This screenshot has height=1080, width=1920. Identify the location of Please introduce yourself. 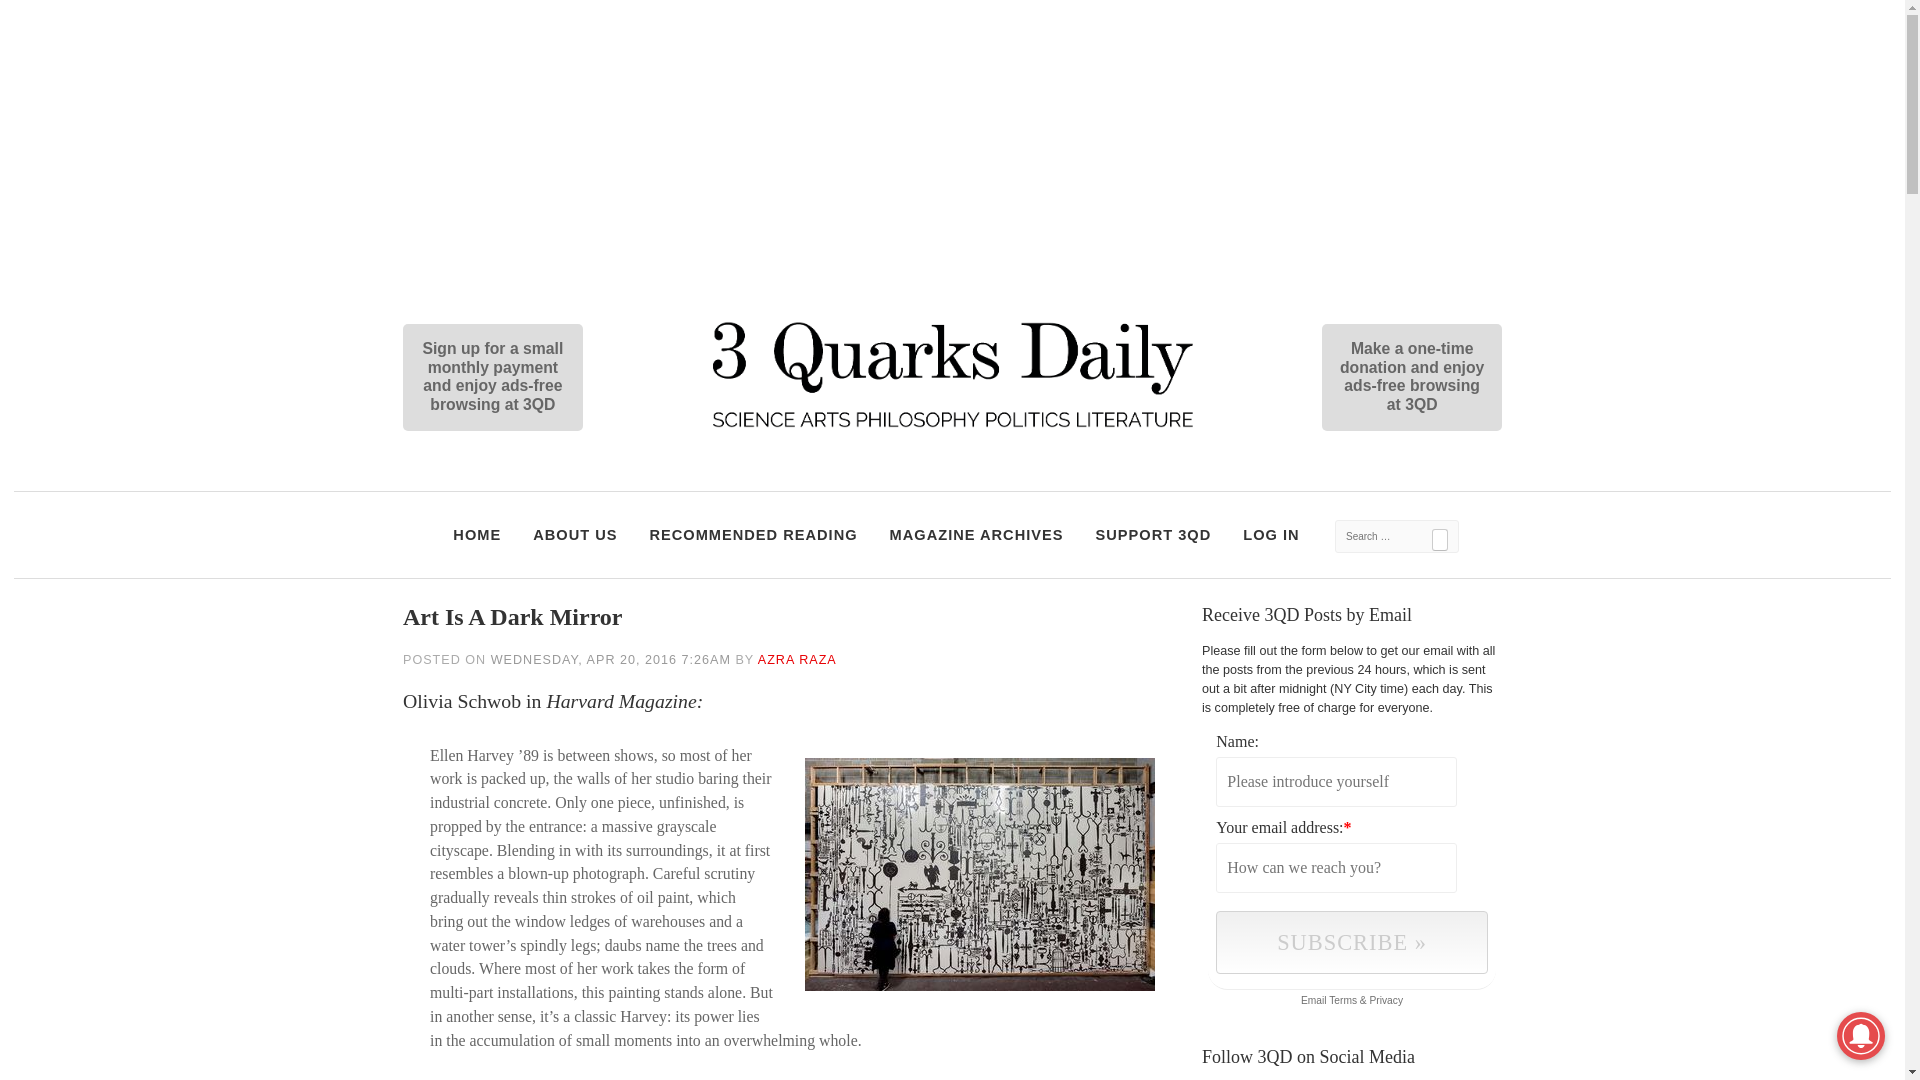
(1336, 781).